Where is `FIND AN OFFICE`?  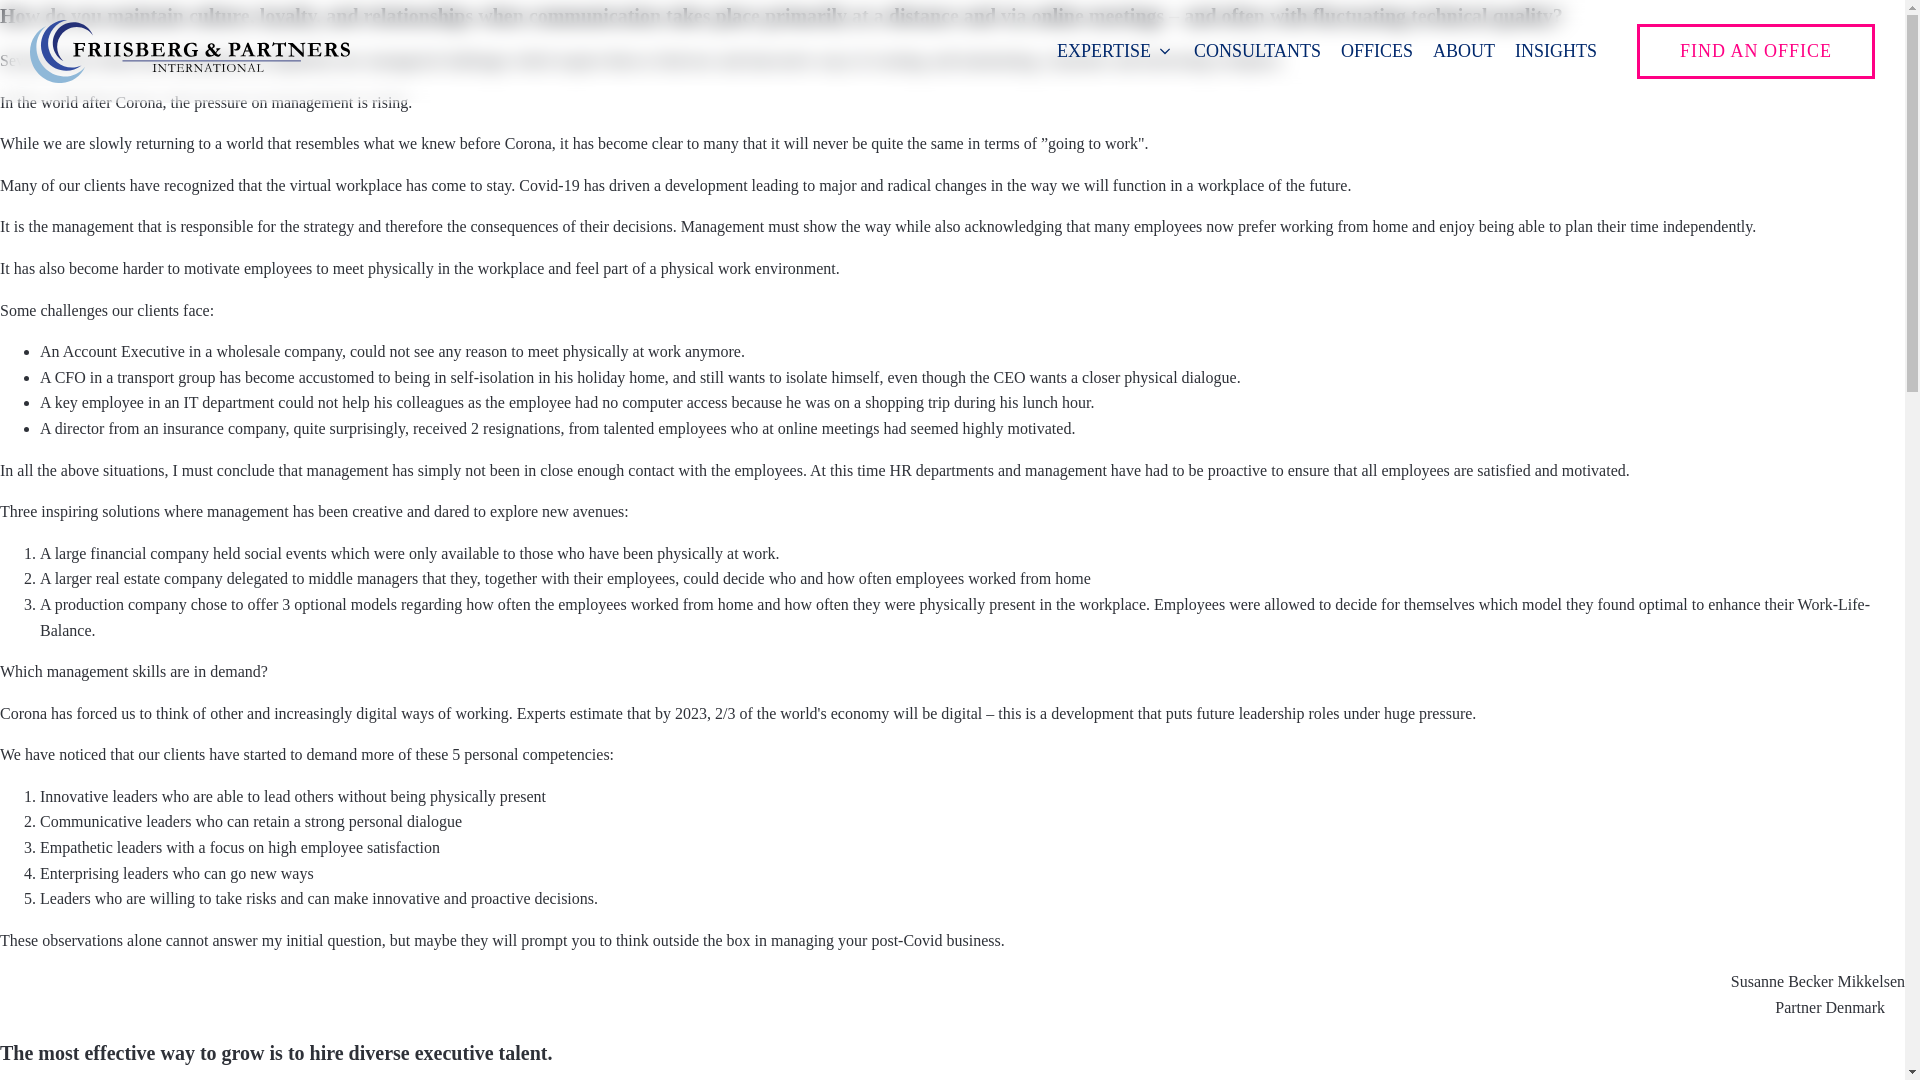 FIND AN OFFICE is located at coordinates (1756, 50).